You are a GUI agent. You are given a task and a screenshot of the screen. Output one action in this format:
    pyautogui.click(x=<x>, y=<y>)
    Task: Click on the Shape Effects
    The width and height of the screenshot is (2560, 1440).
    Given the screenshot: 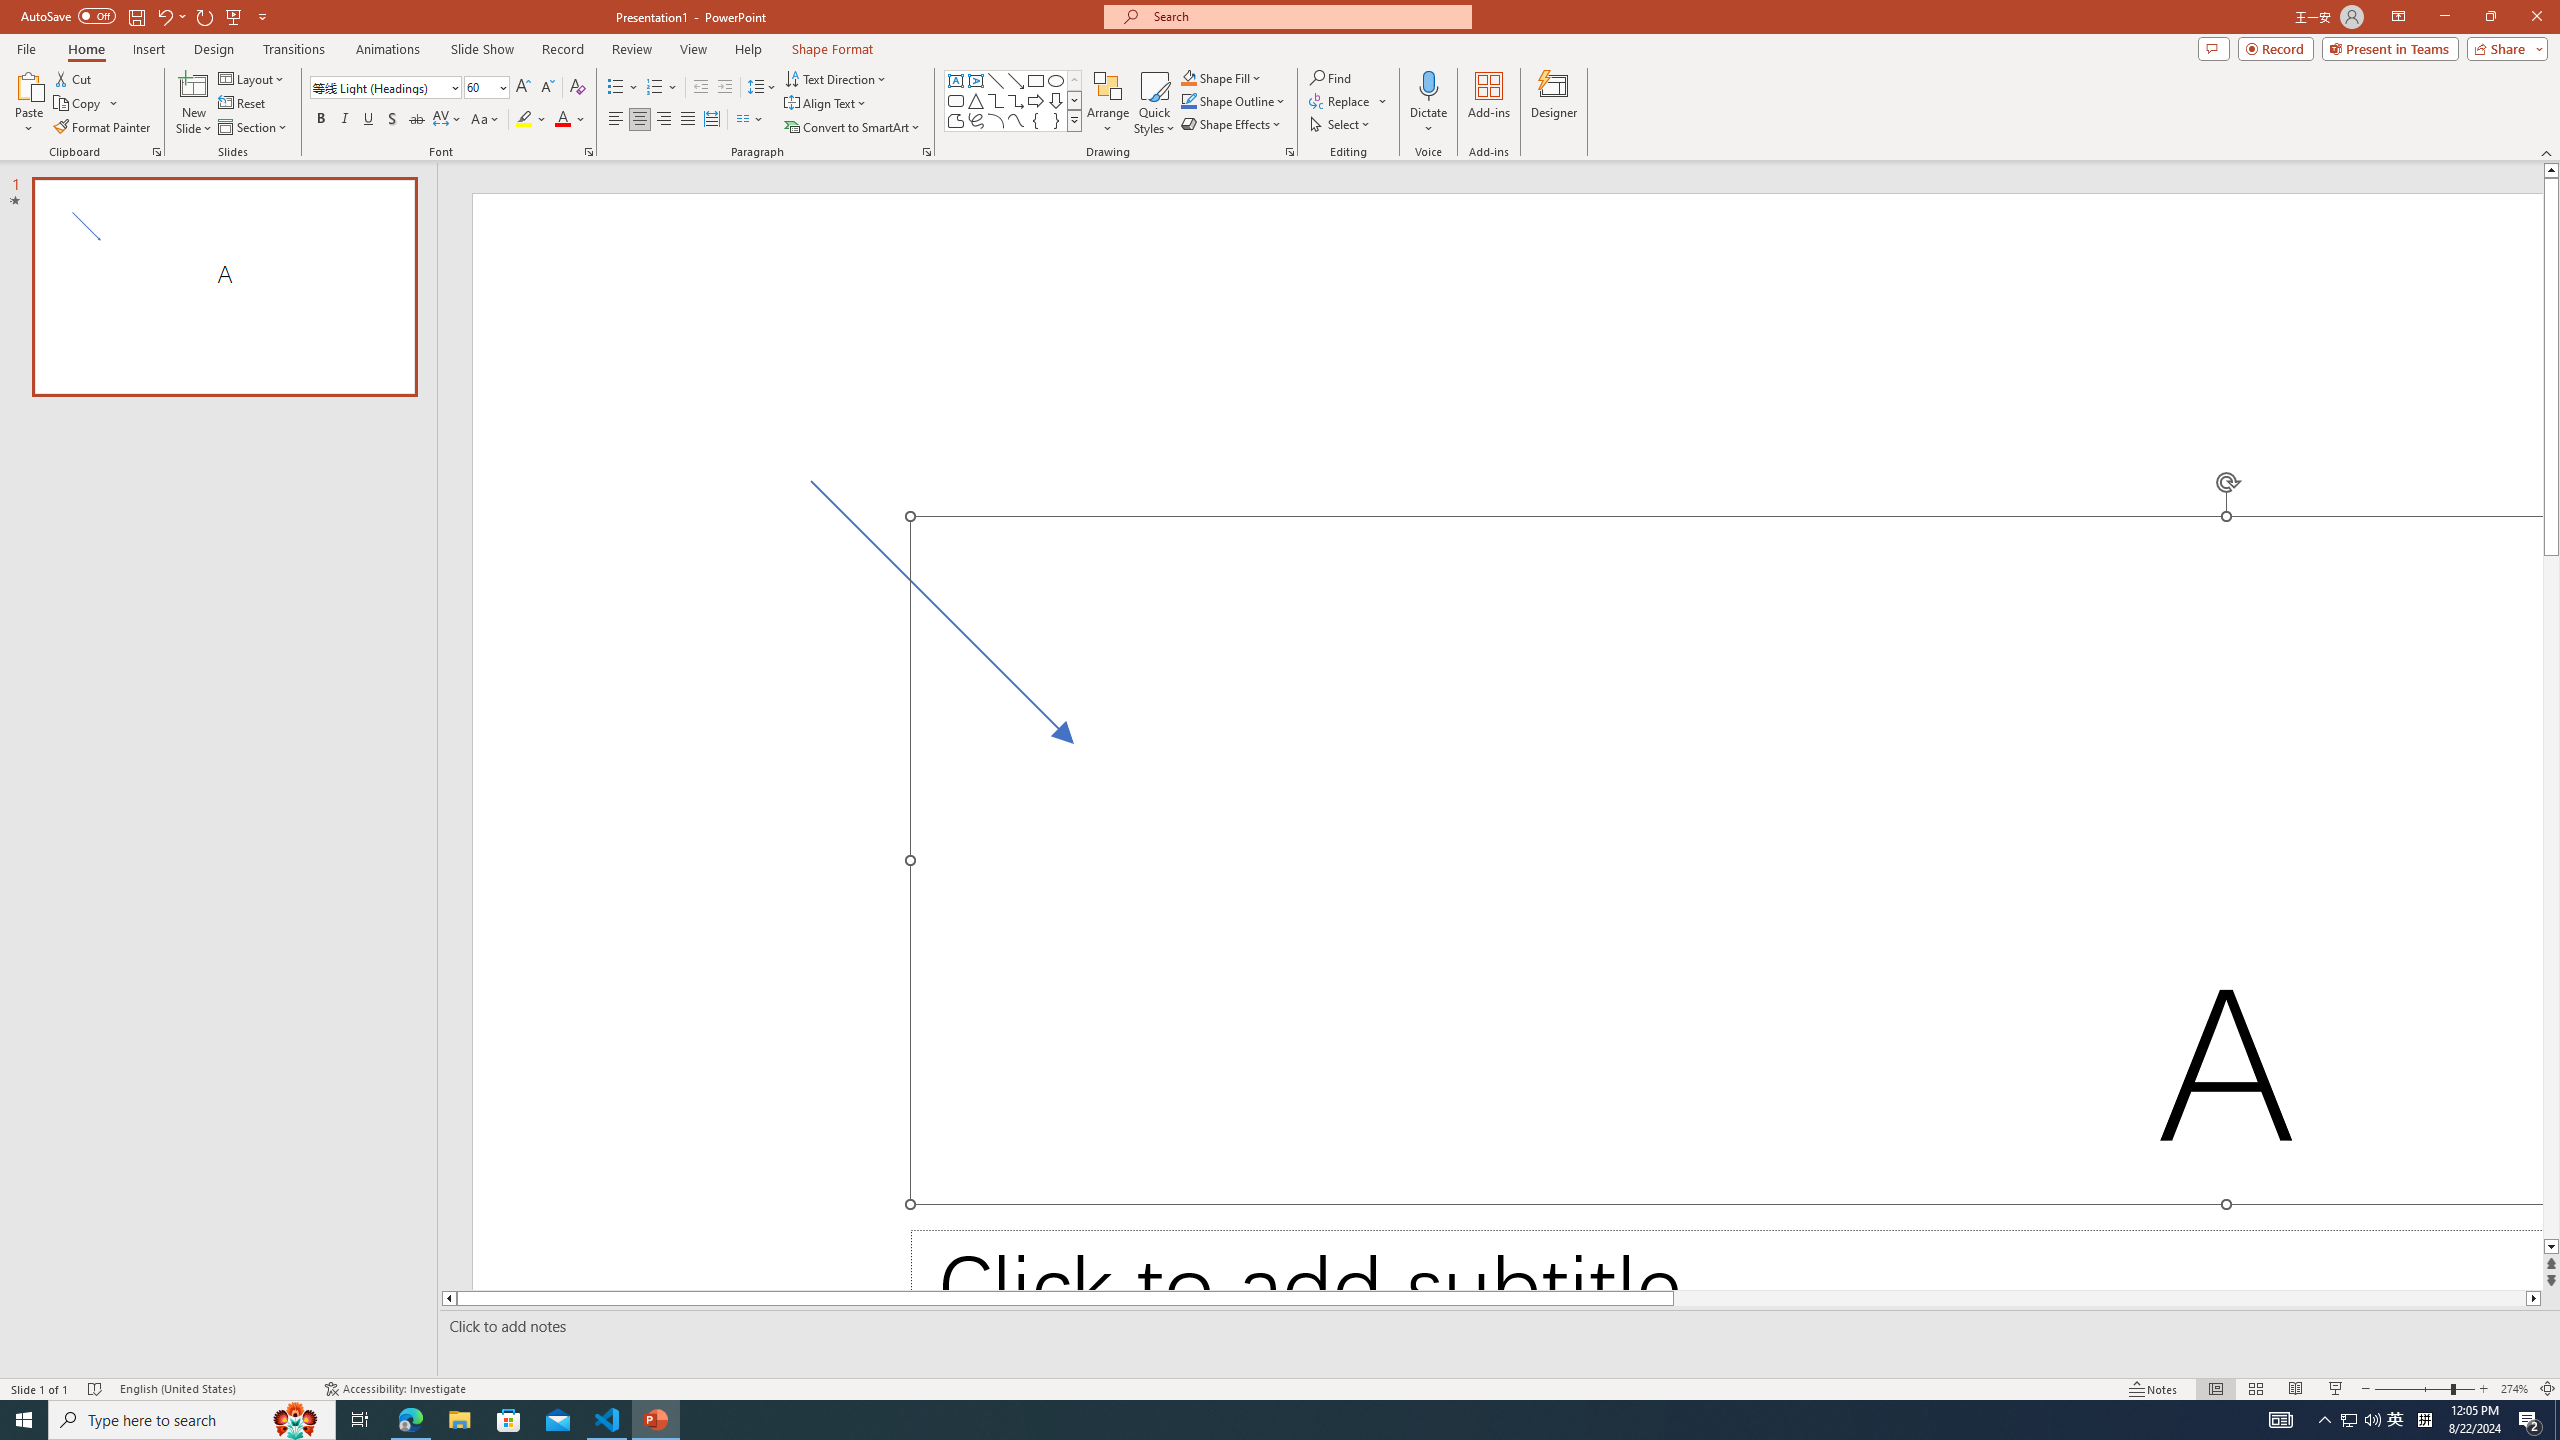 What is the action you would take?
    pyautogui.click(x=1232, y=124)
    